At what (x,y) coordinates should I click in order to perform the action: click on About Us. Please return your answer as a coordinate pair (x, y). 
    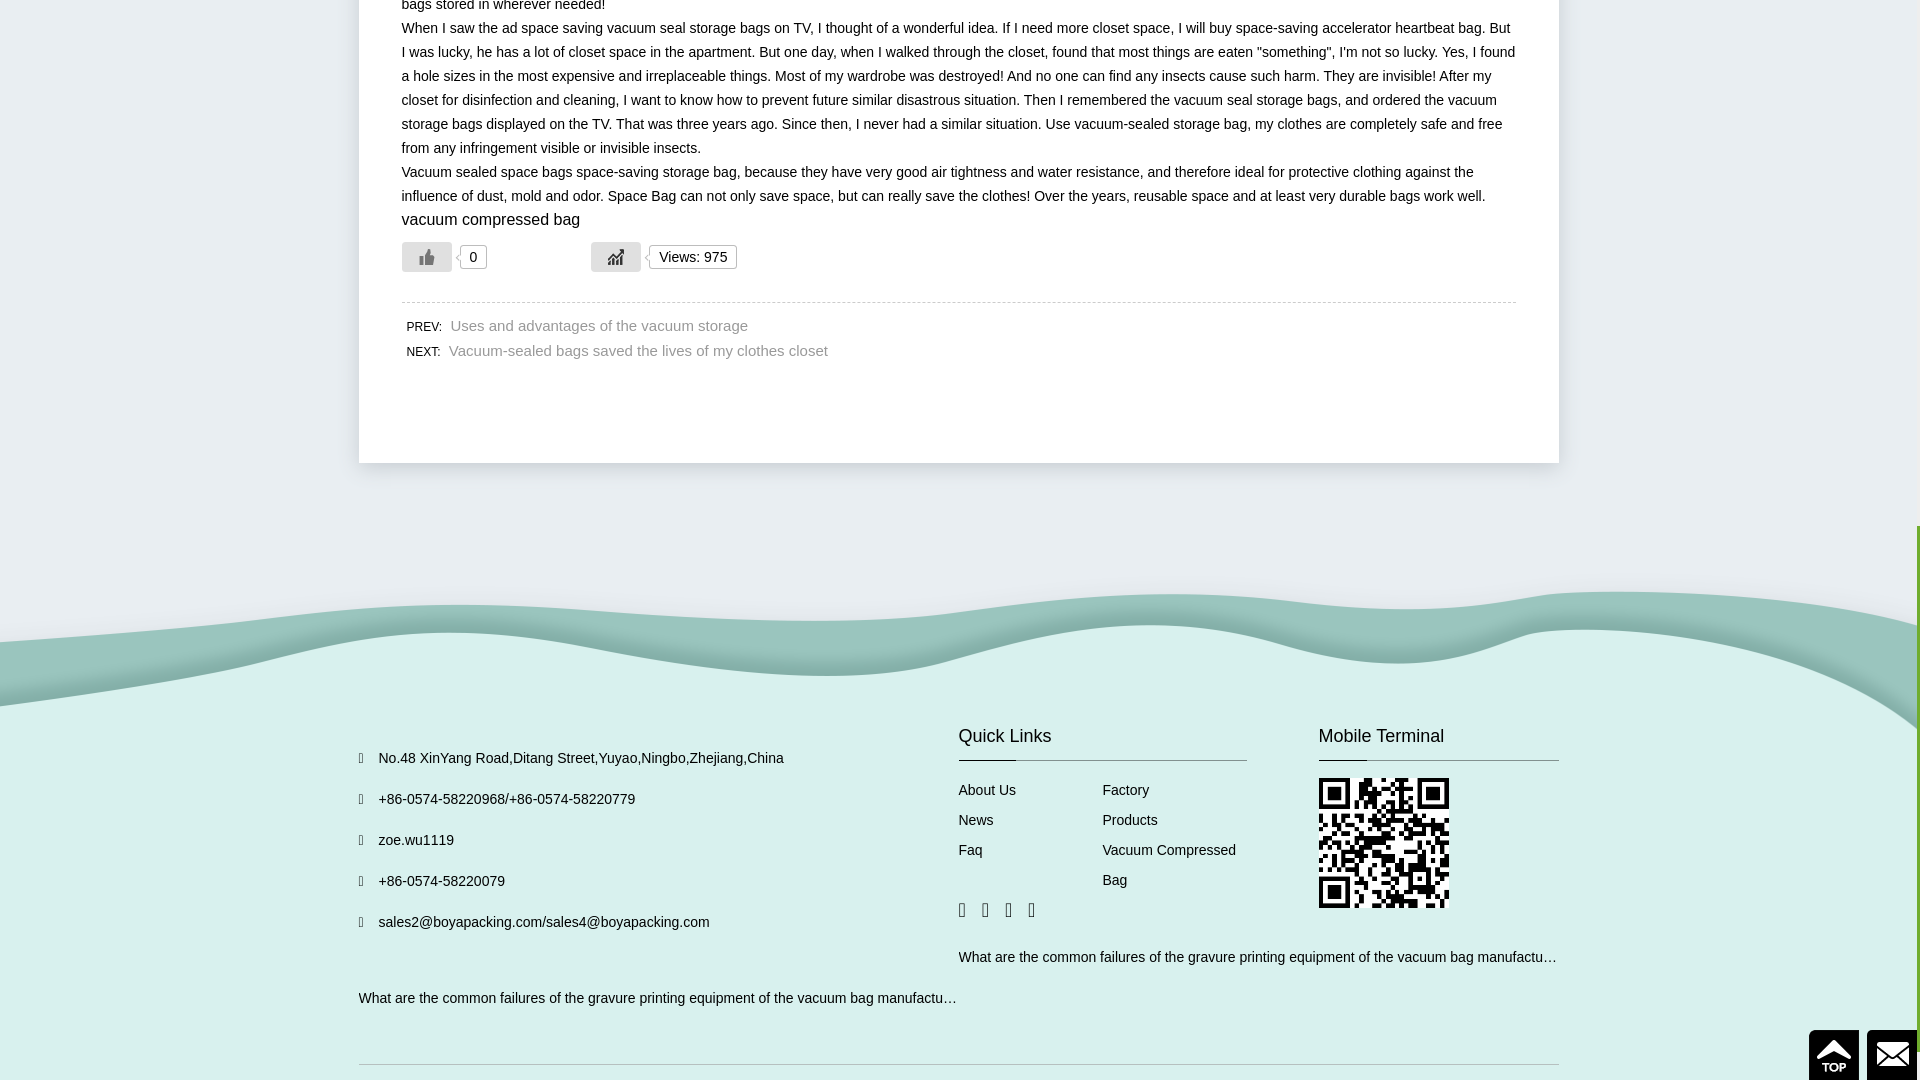
    Looking at the image, I should click on (986, 790).